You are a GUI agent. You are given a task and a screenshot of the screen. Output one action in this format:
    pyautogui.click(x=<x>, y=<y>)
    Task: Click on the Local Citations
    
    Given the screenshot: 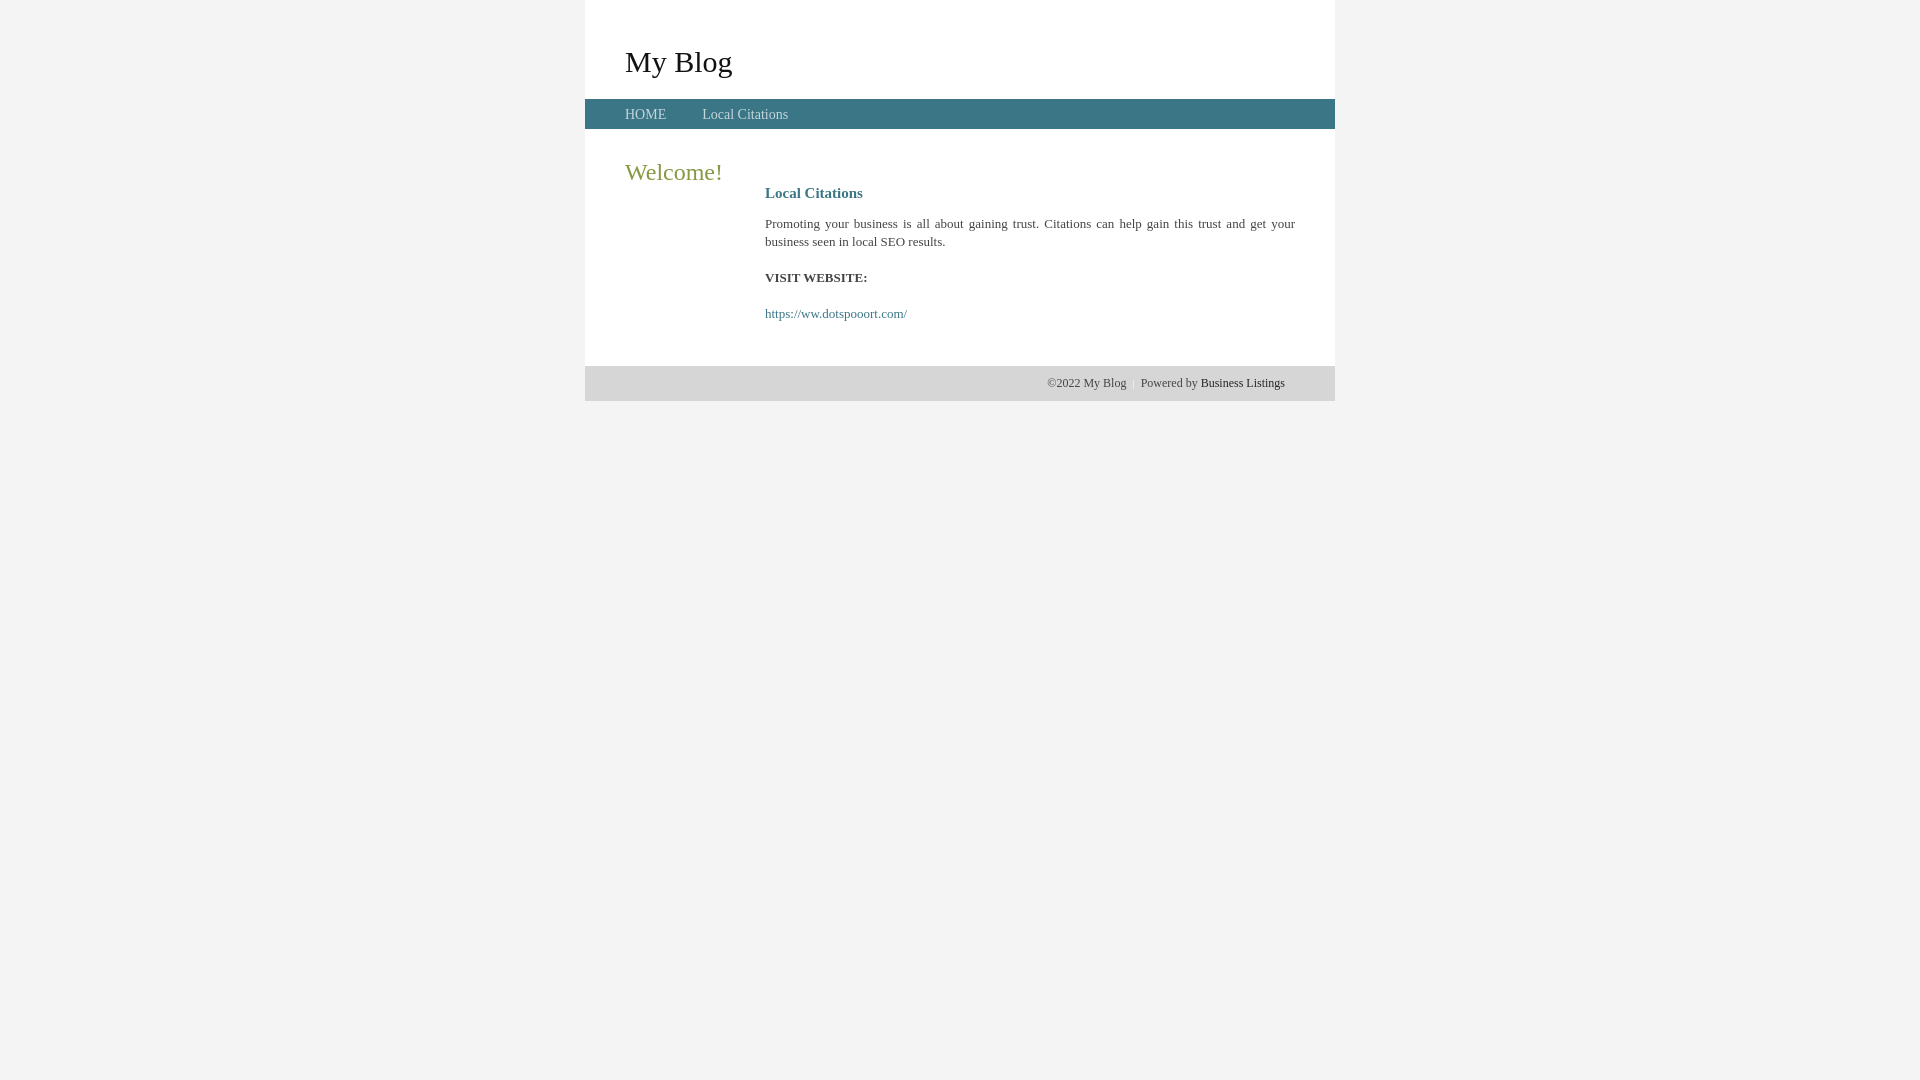 What is the action you would take?
    pyautogui.click(x=745, y=114)
    